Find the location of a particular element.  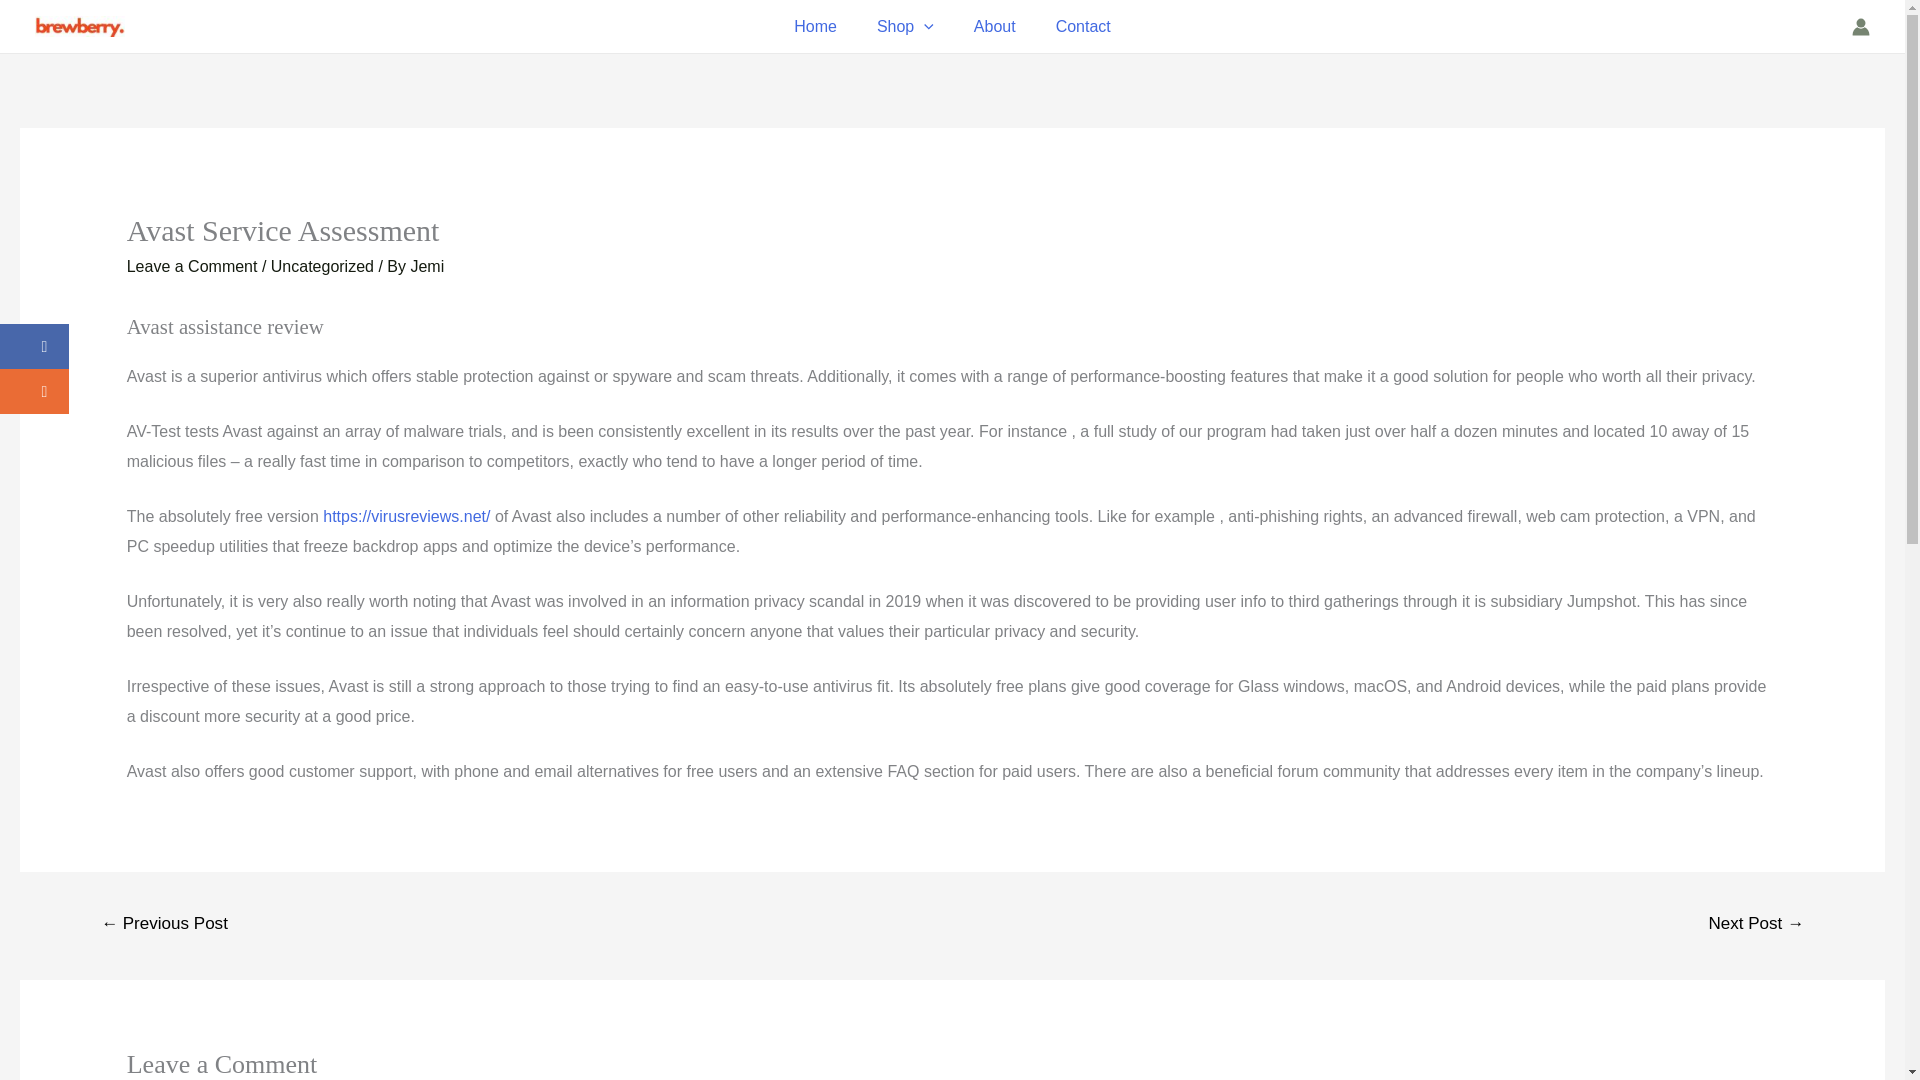

About is located at coordinates (995, 26).